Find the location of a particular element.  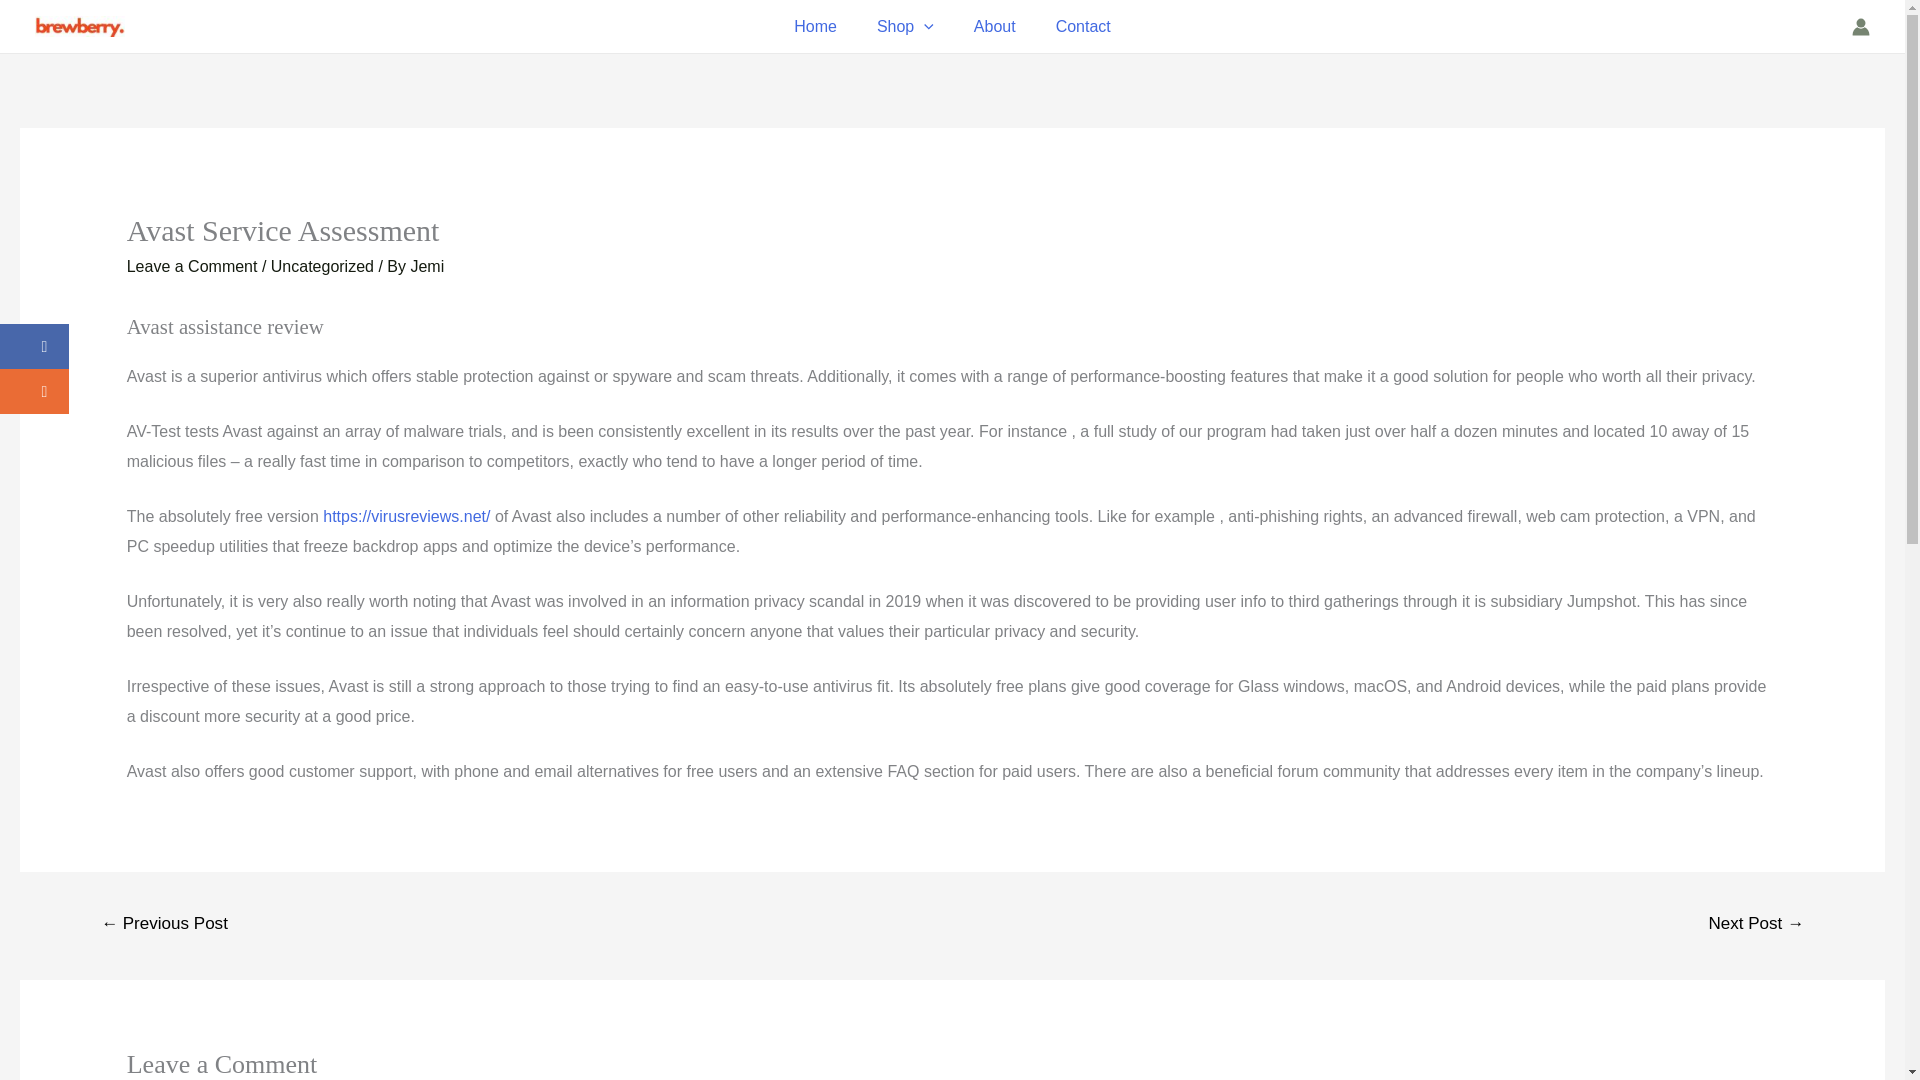

About is located at coordinates (995, 26).